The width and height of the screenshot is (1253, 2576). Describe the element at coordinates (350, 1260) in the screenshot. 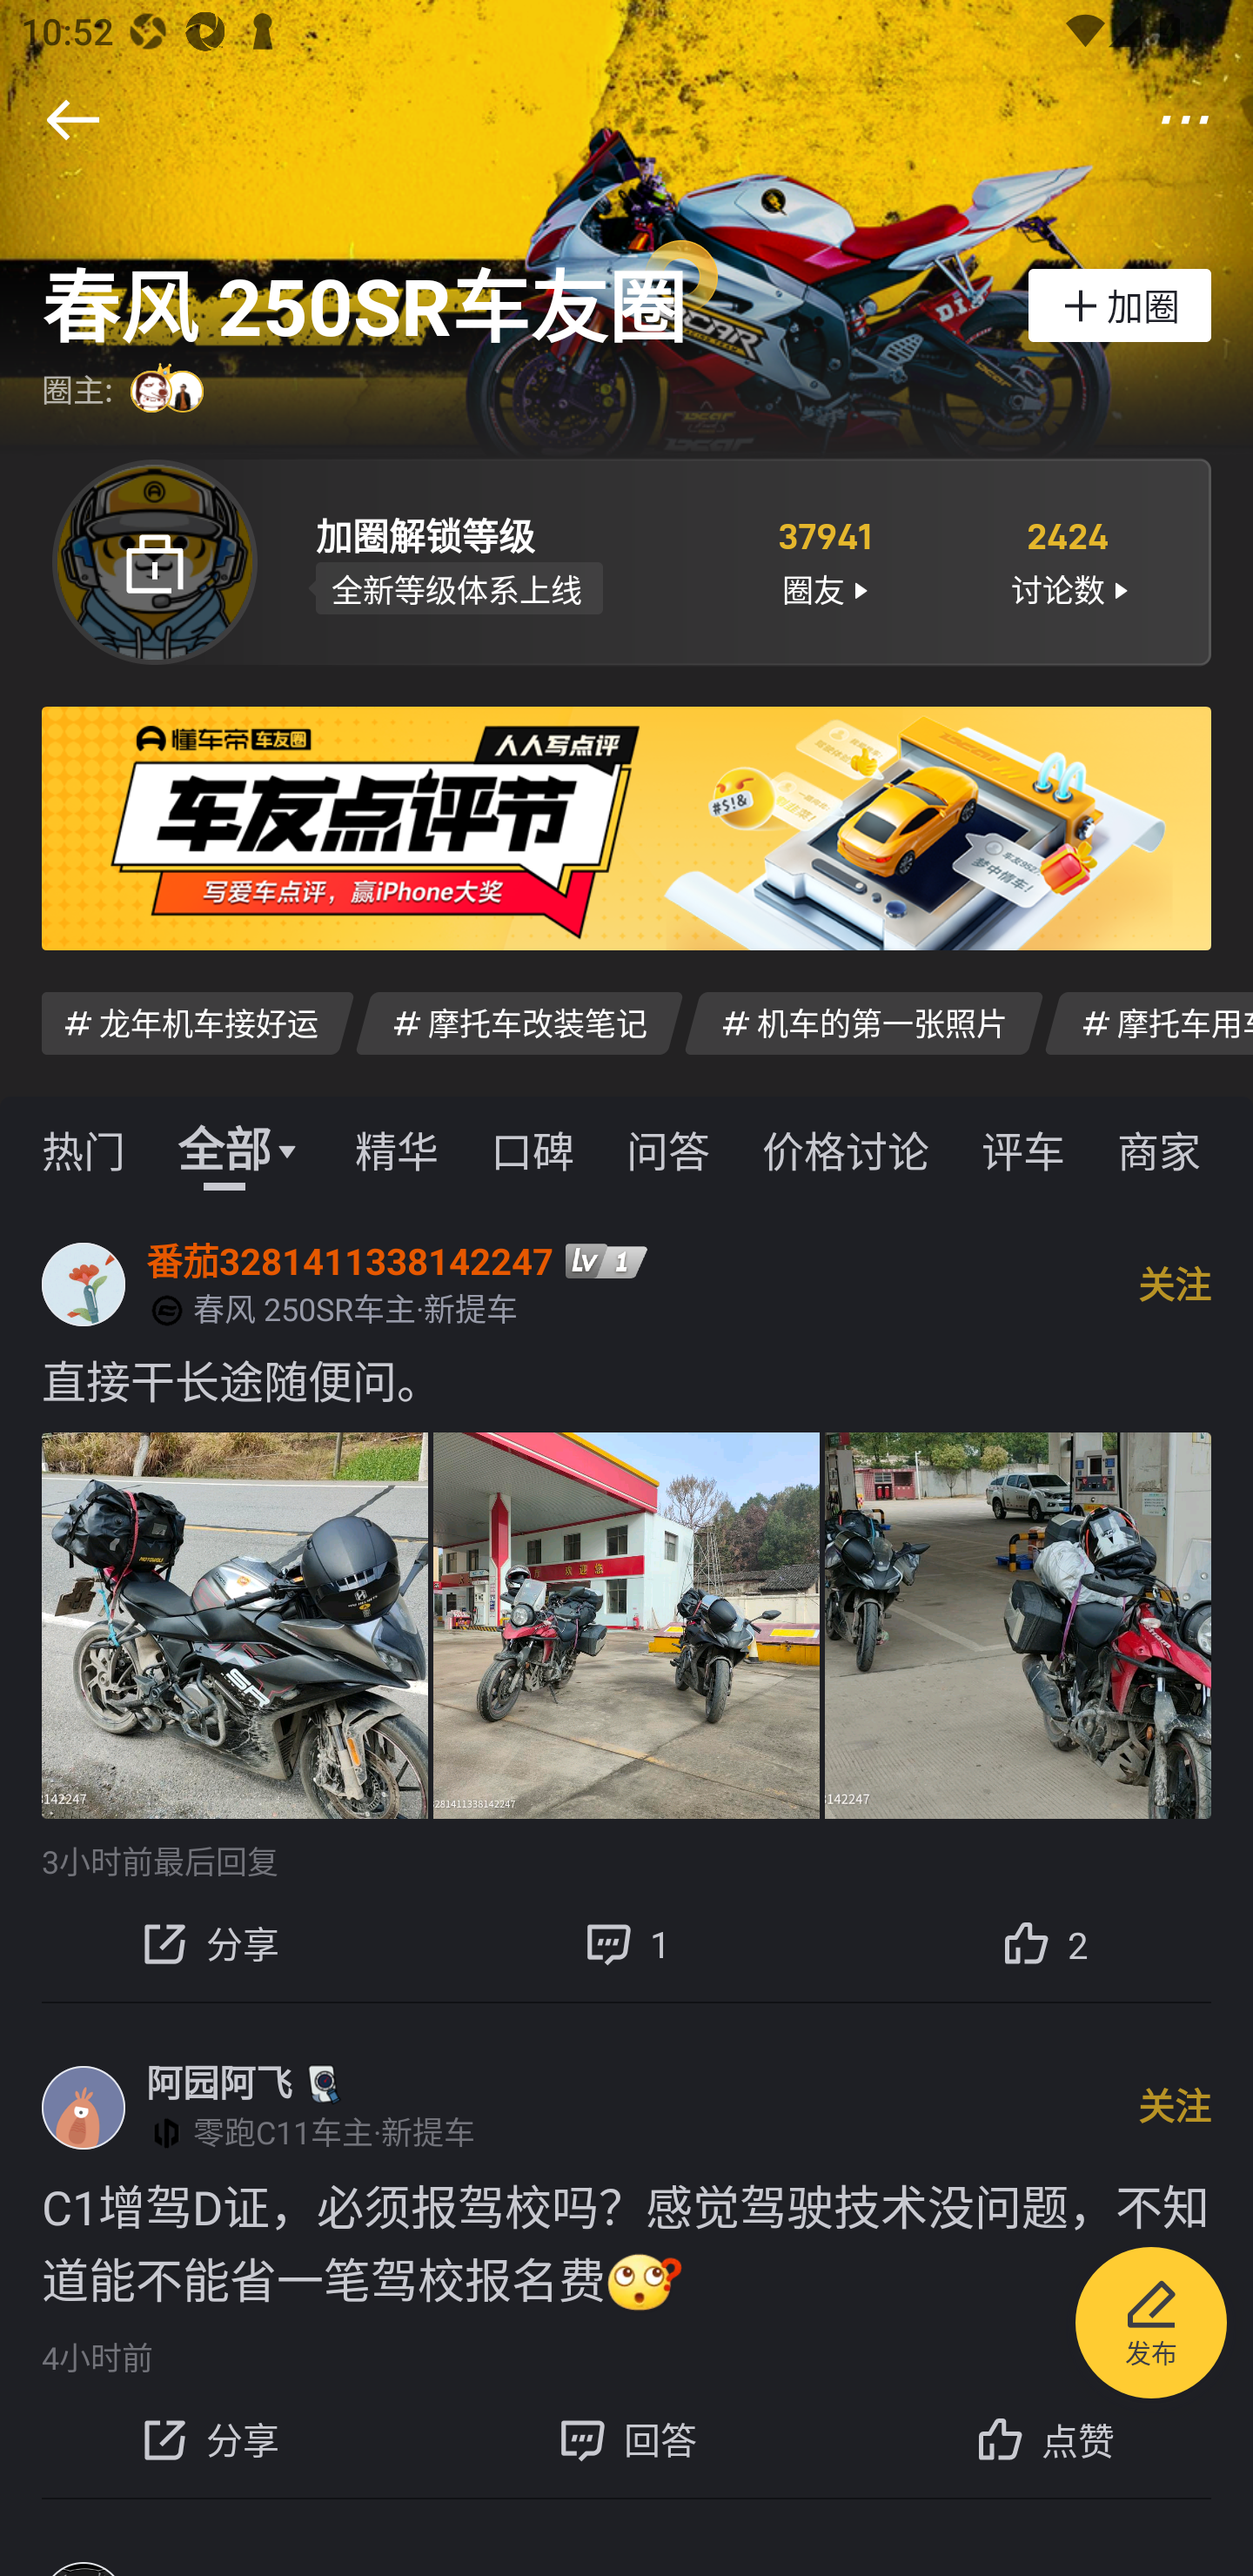

I see `番茄3281411338142247` at that location.